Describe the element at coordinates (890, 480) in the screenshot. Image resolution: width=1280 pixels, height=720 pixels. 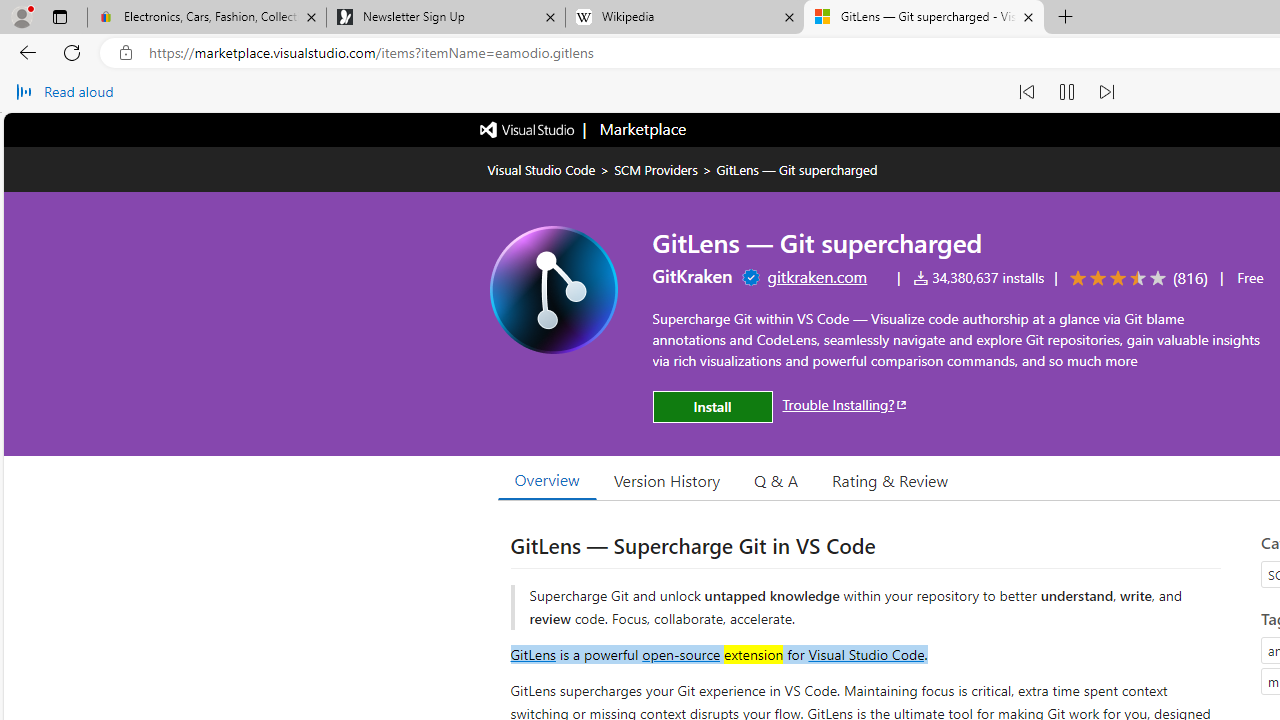
I see `Rating & Review` at that location.